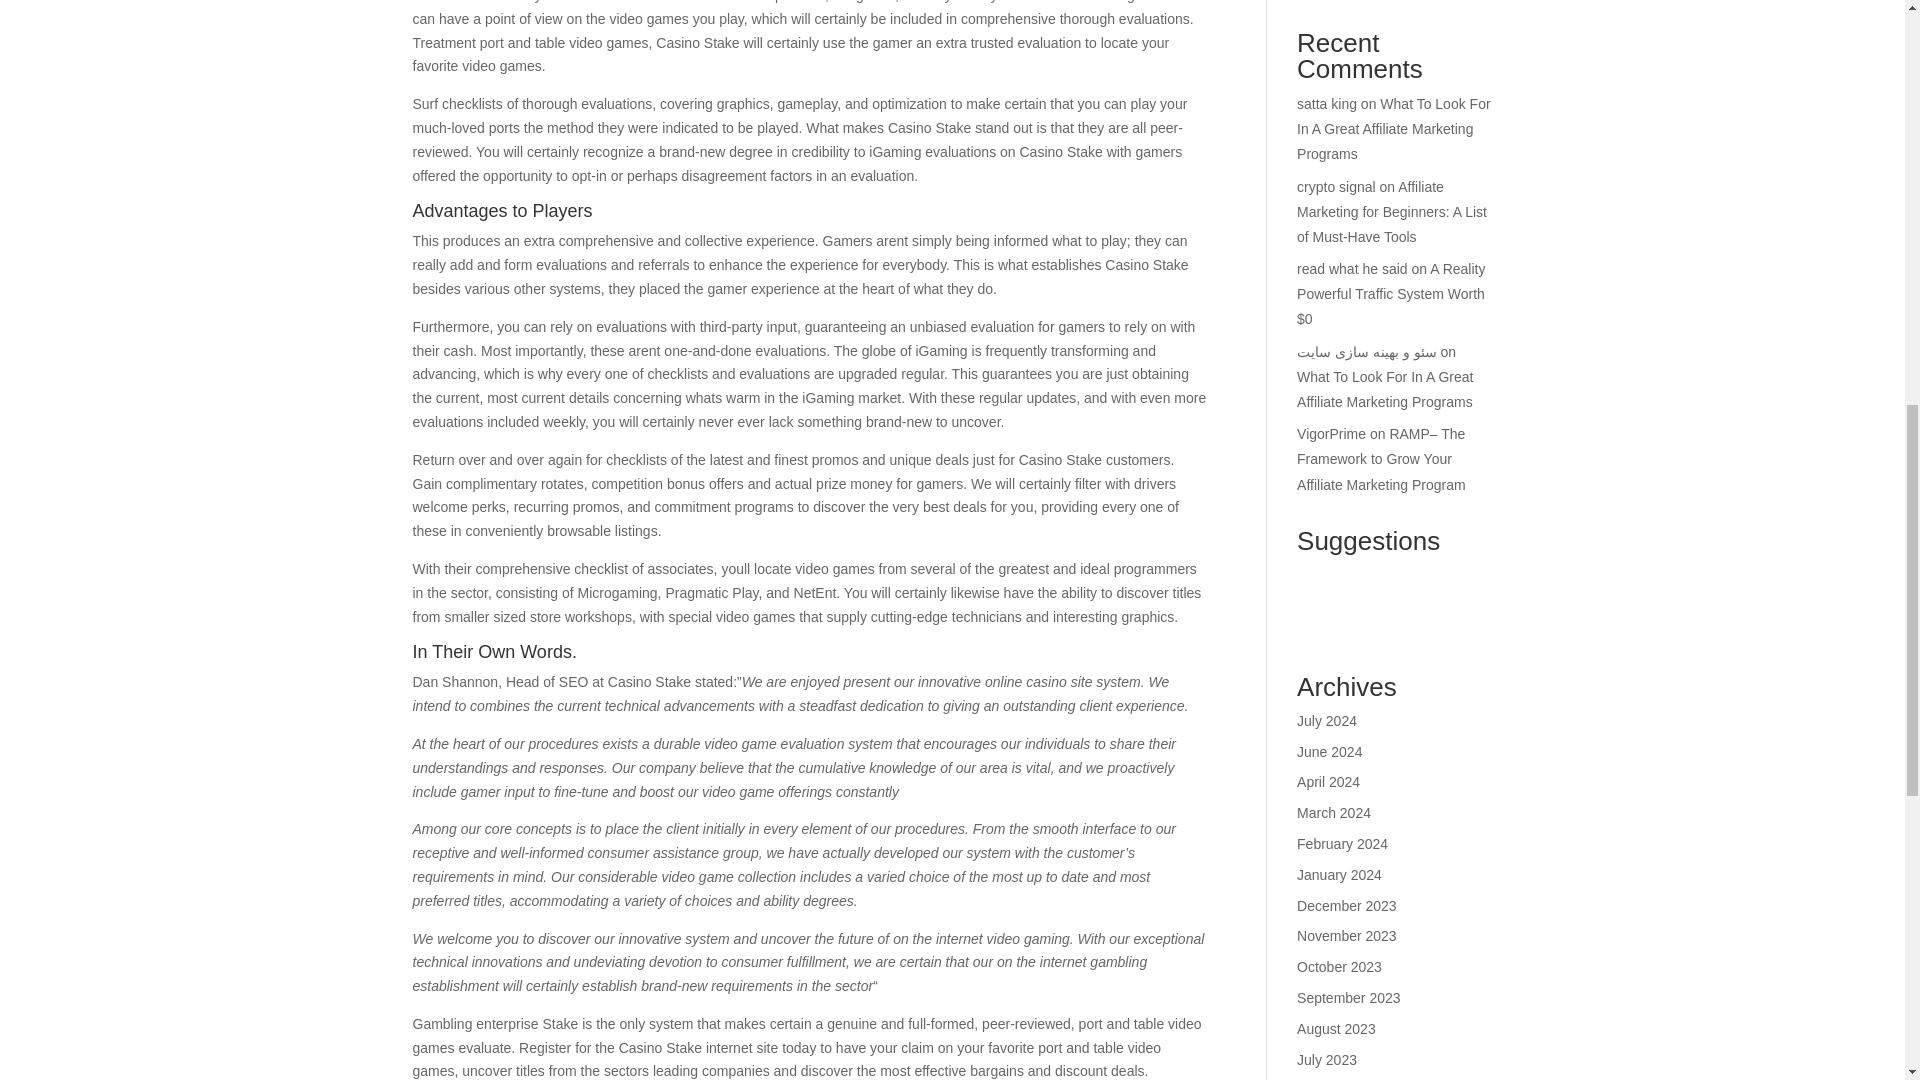 The width and height of the screenshot is (1920, 1080). What do you see at coordinates (1394, 129) in the screenshot?
I see `What To Look For In A Great Affiliate Marketing Programs` at bounding box center [1394, 129].